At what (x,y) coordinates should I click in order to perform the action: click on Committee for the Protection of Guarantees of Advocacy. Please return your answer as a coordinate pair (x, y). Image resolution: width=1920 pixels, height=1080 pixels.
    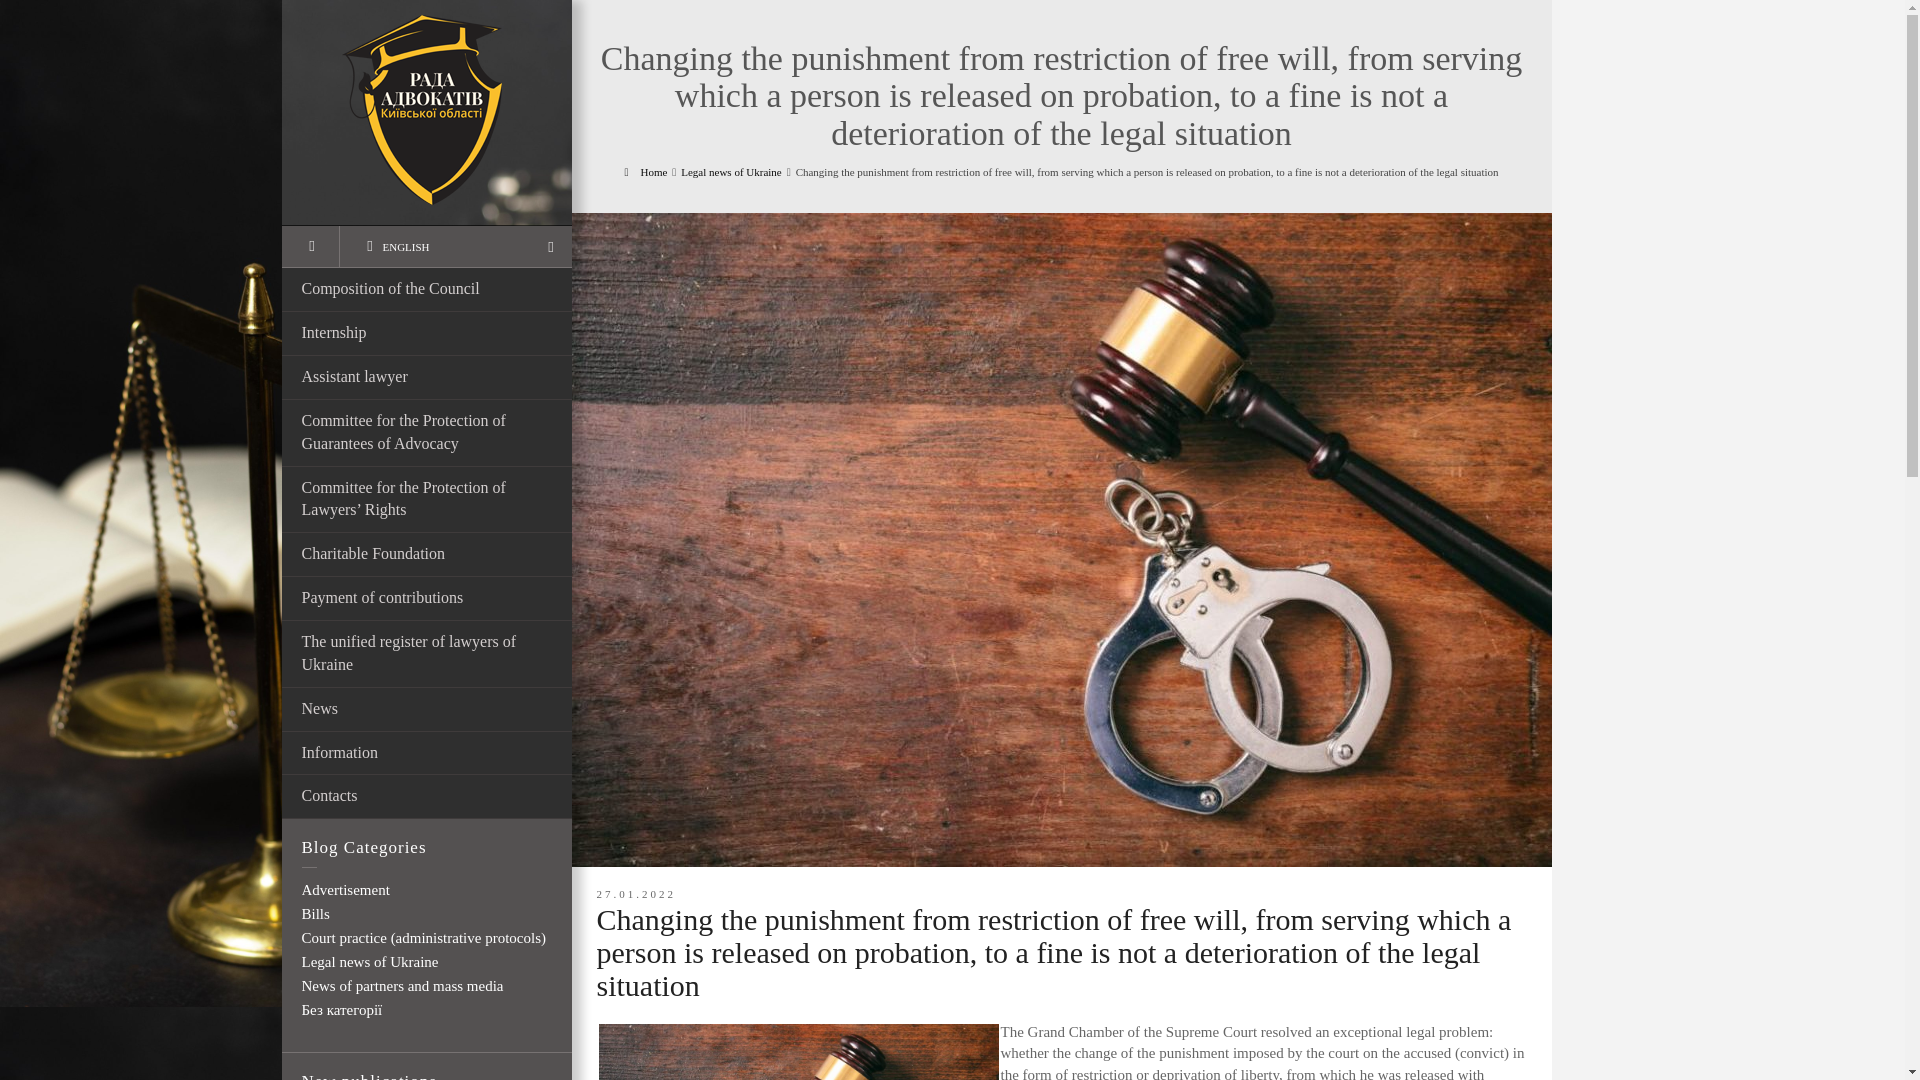
    Looking at the image, I should click on (427, 432).